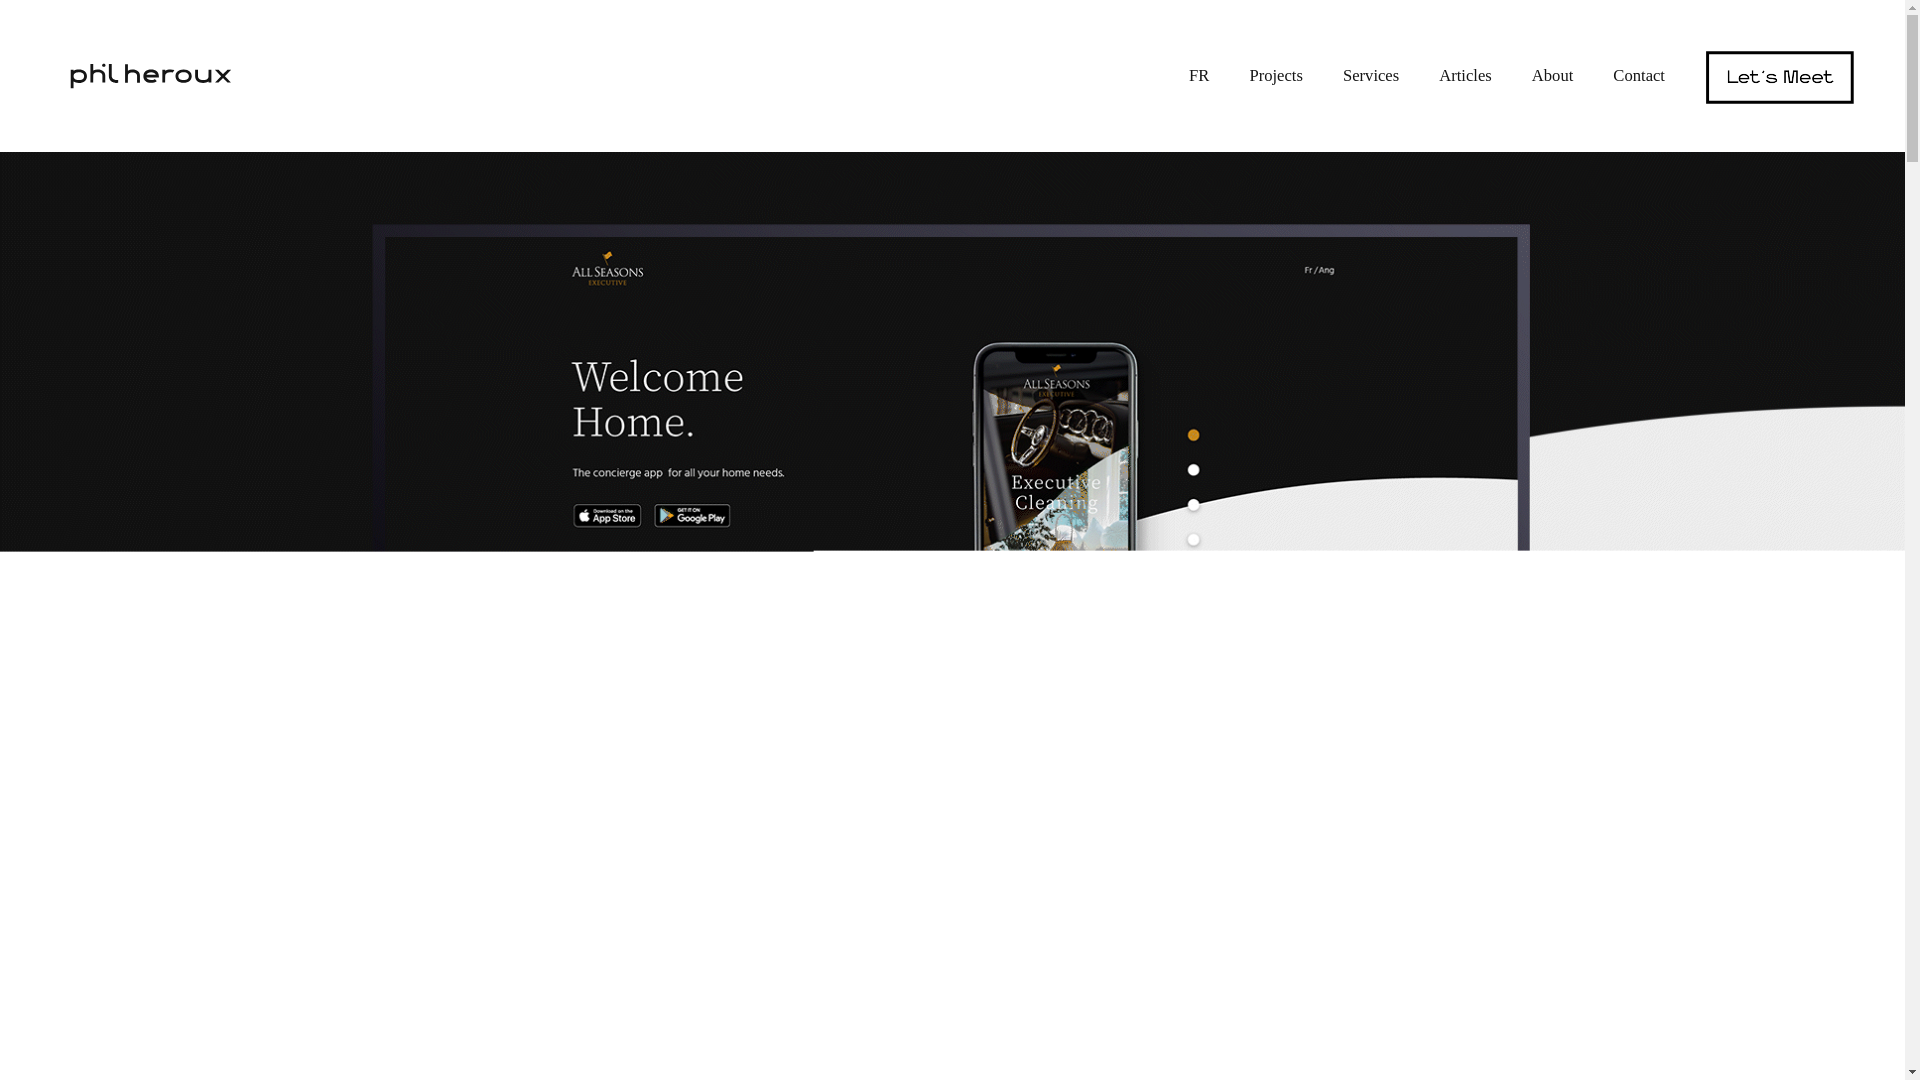  What do you see at coordinates (1276, 76) in the screenshot?
I see `Projects` at bounding box center [1276, 76].